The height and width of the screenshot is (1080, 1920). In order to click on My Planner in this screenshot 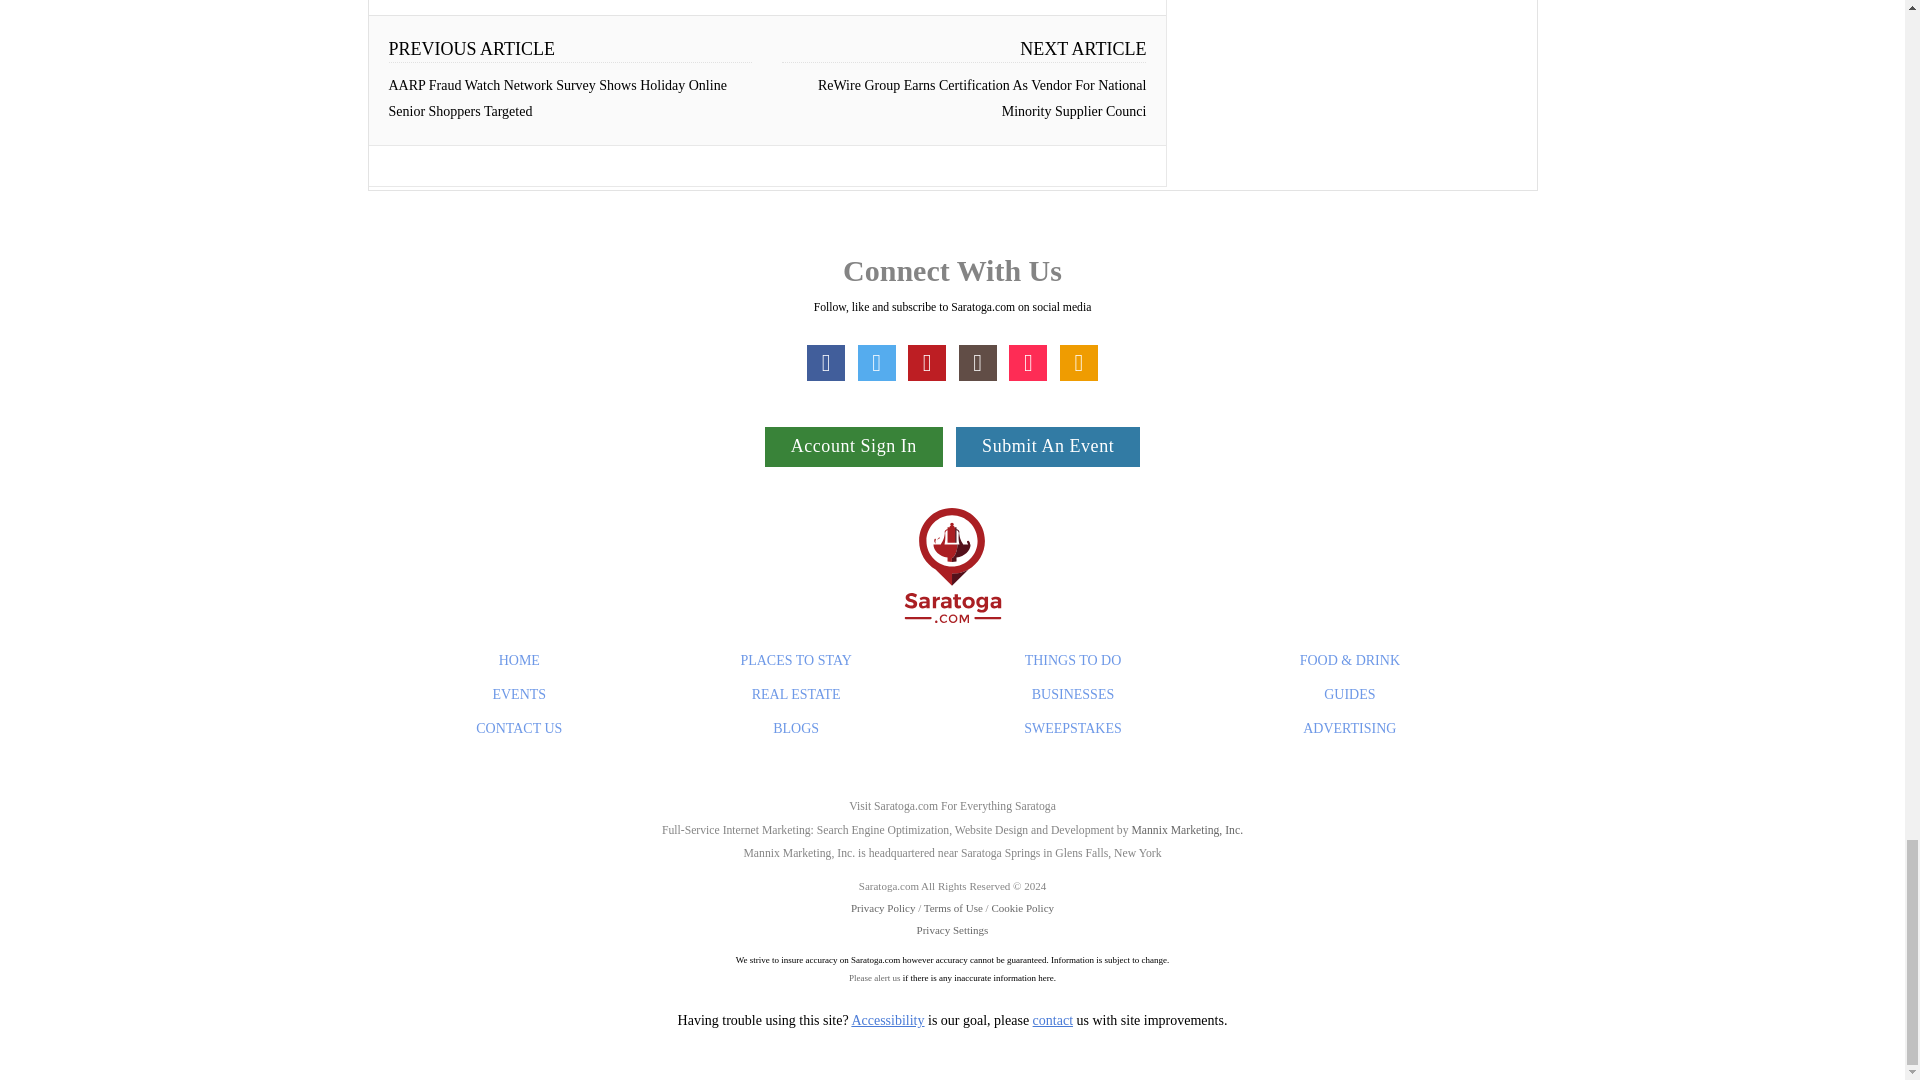, I will do `click(1078, 362)`.